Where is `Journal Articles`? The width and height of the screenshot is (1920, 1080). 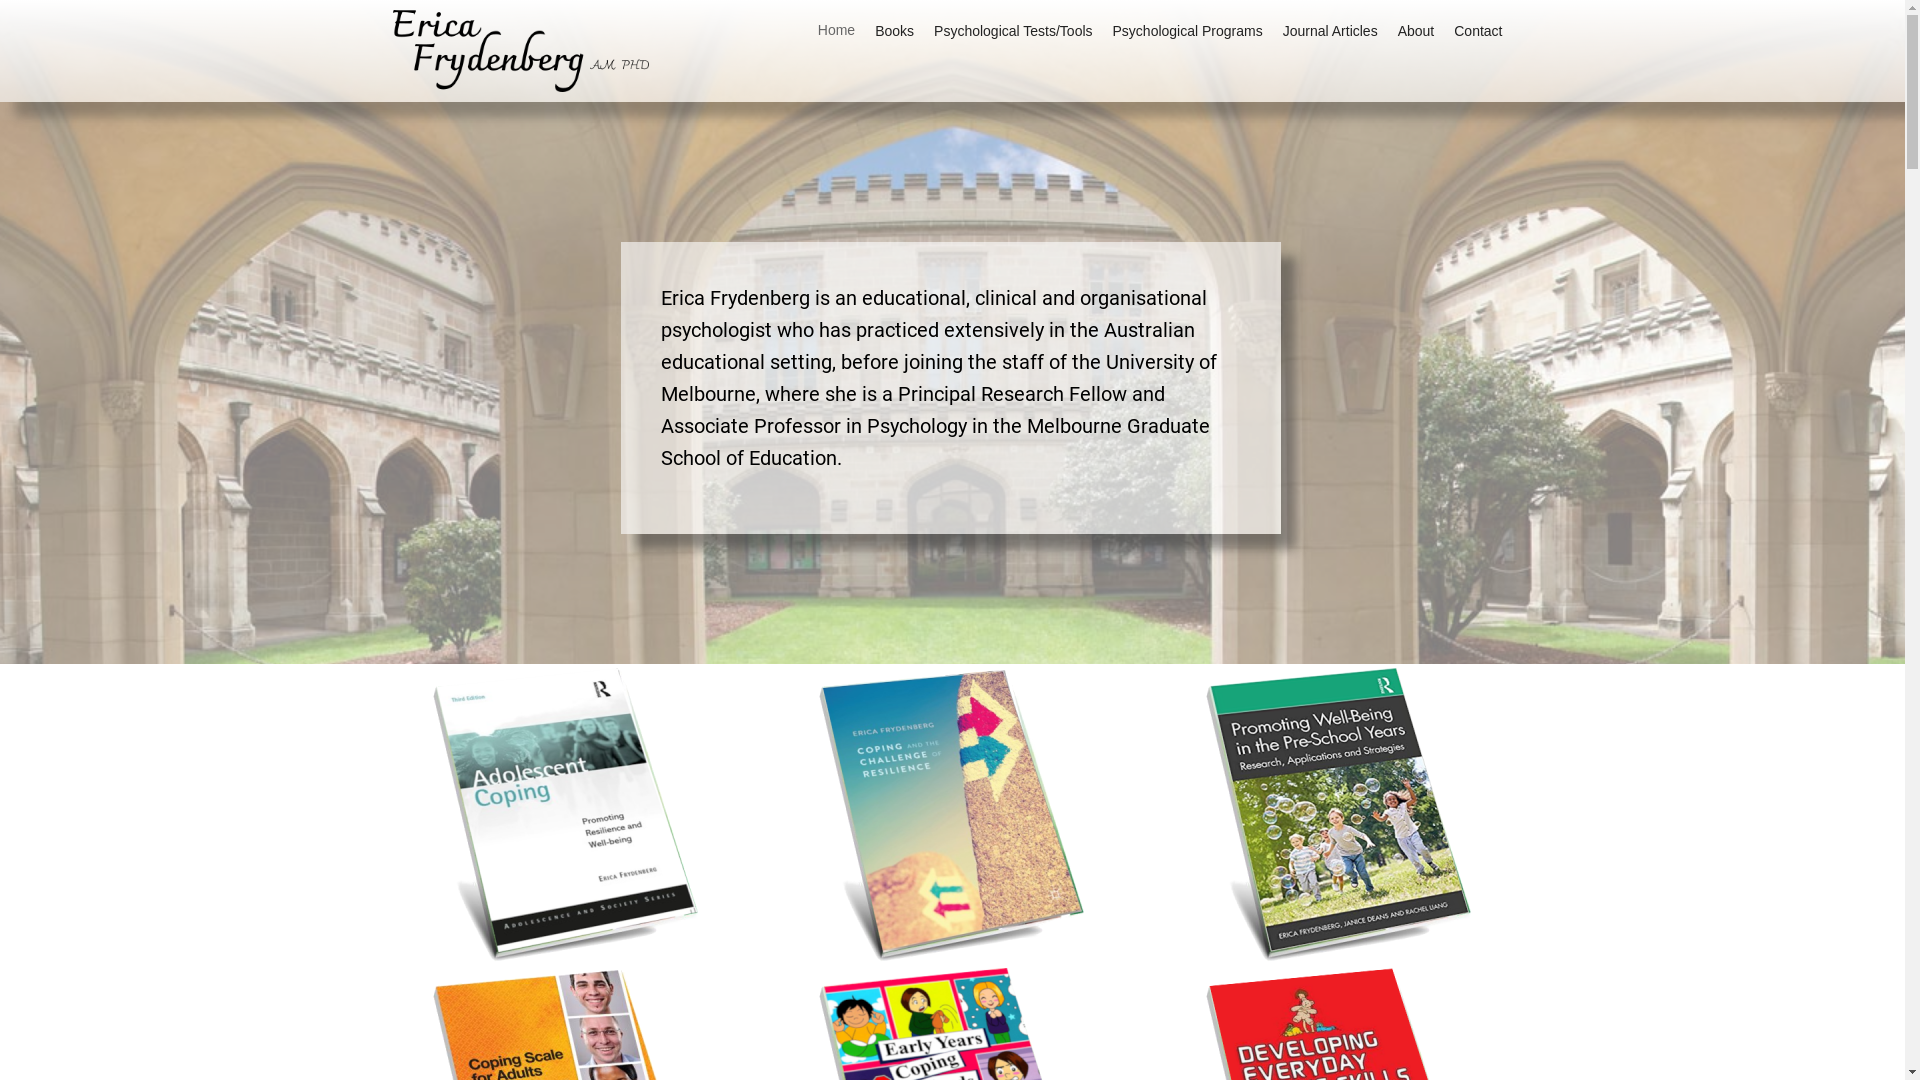
Journal Articles is located at coordinates (1330, 30).